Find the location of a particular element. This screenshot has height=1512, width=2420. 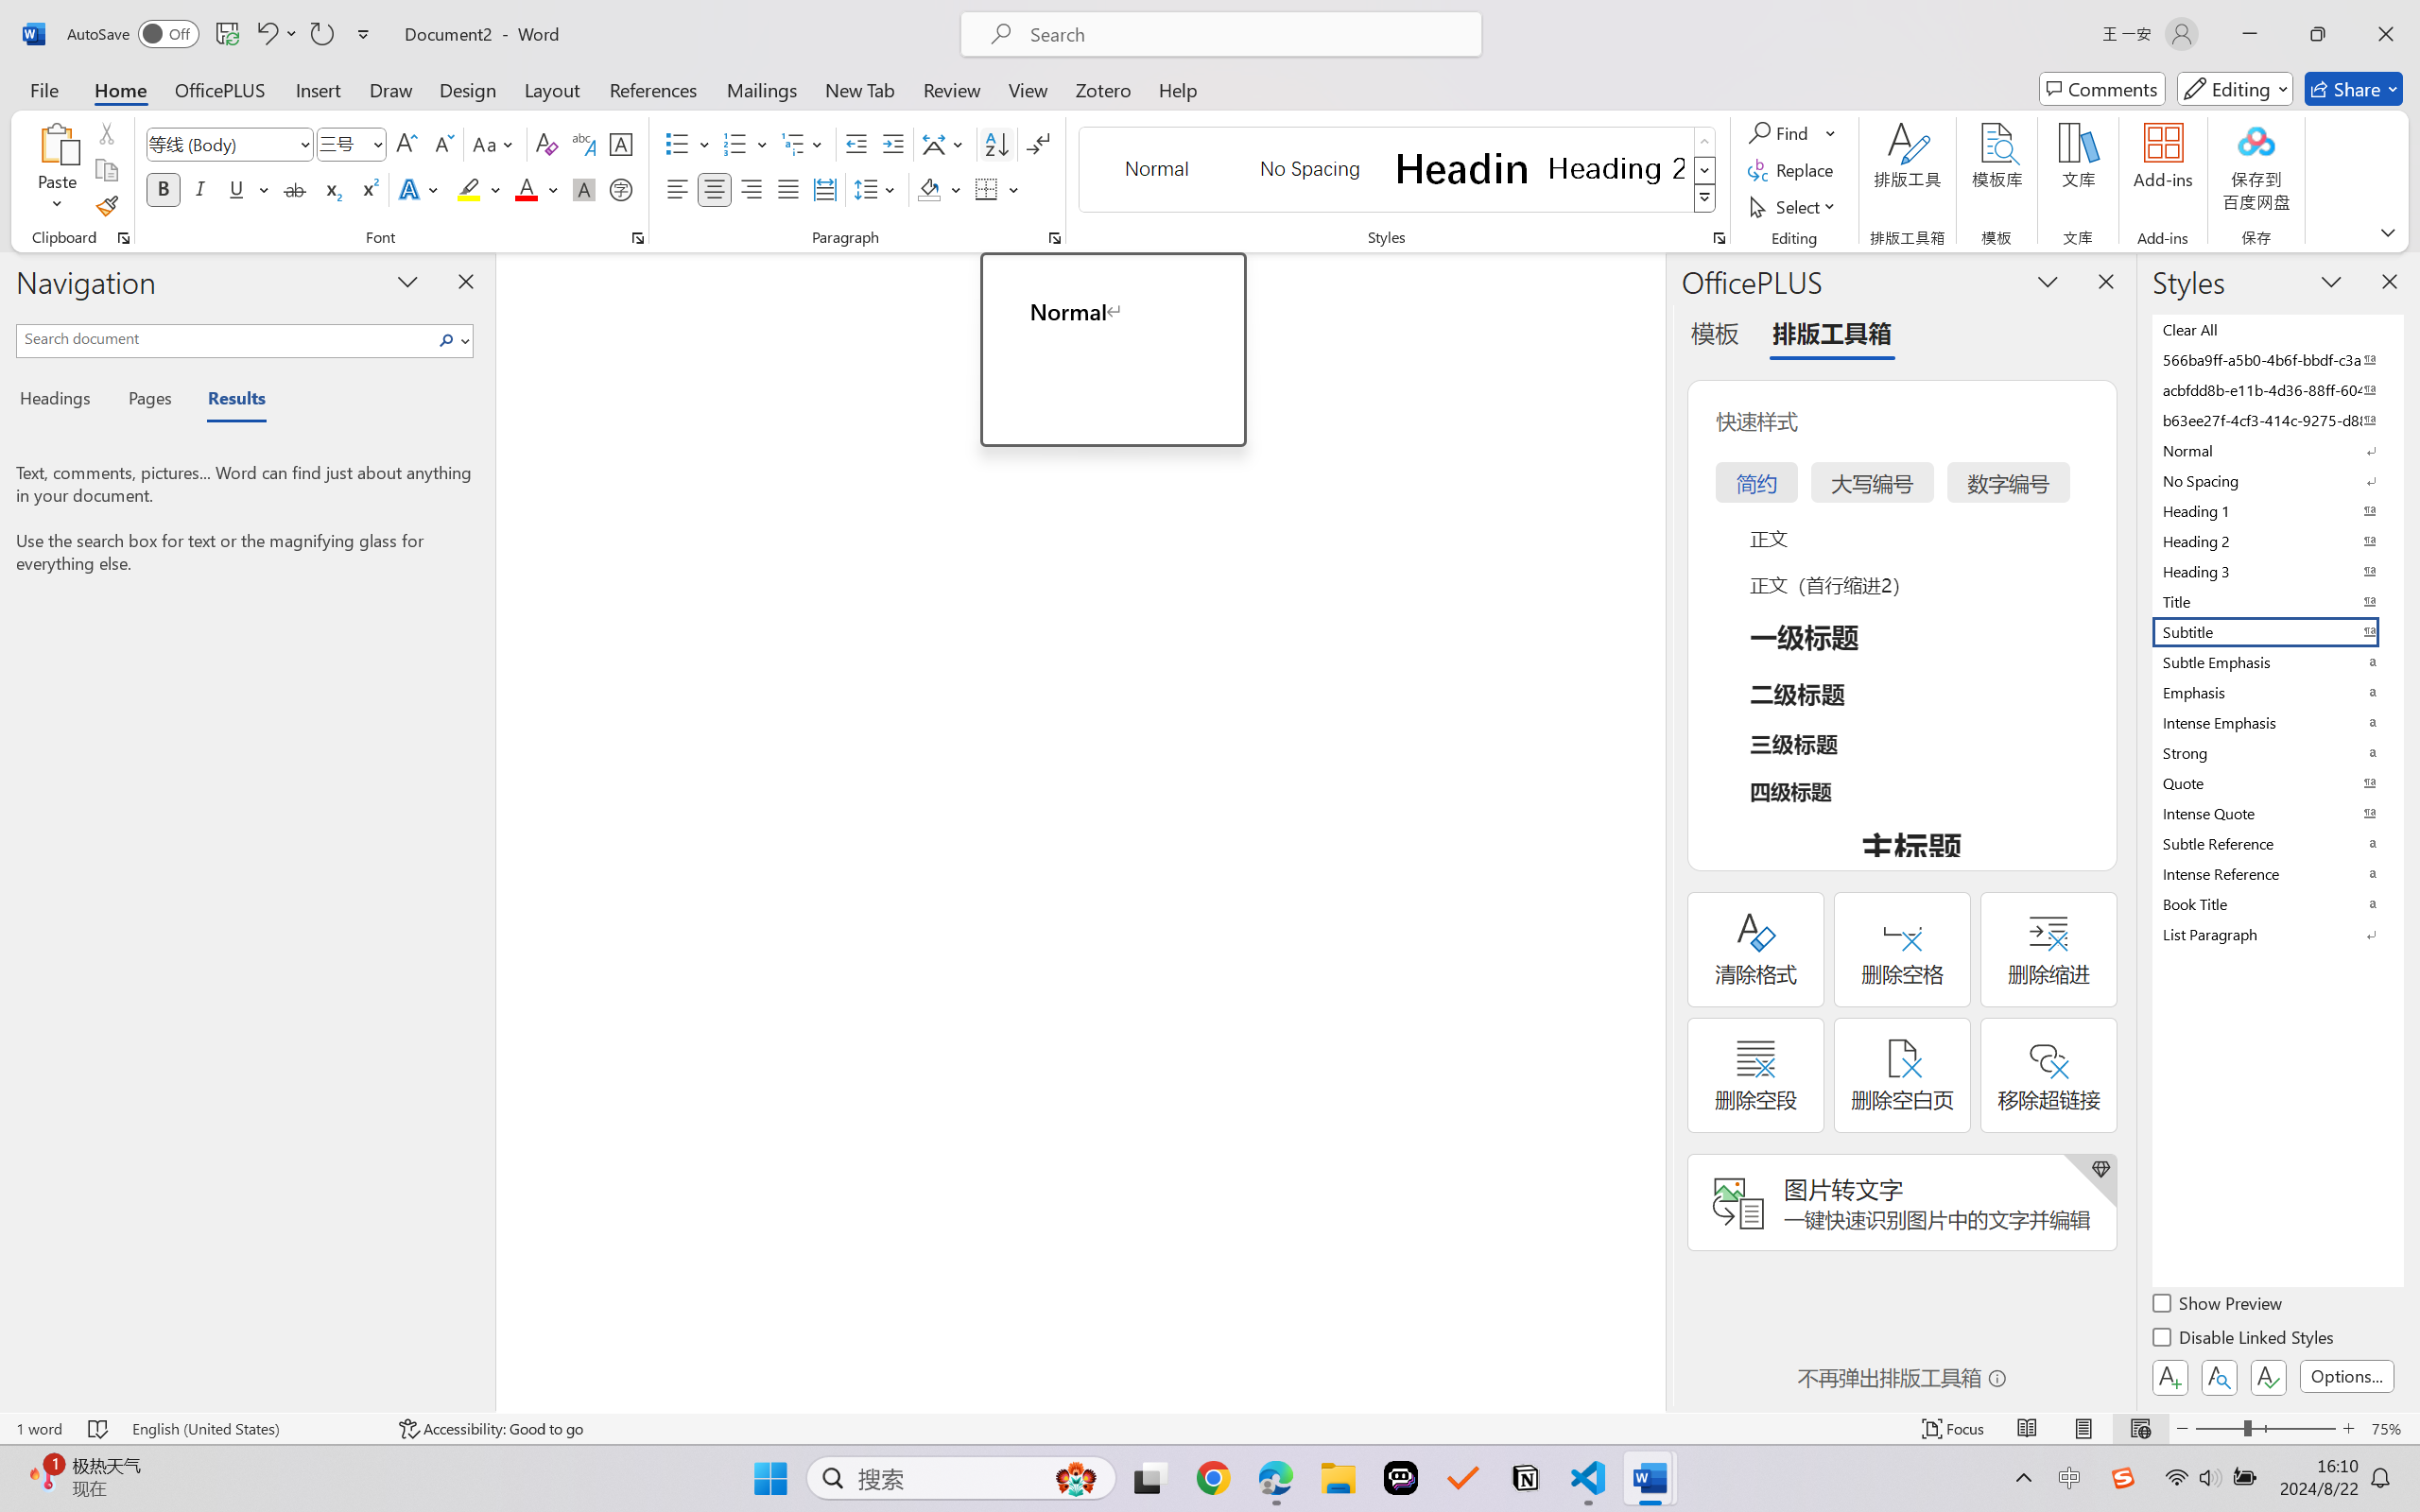

AutoSave is located at coordinates (134, 34).